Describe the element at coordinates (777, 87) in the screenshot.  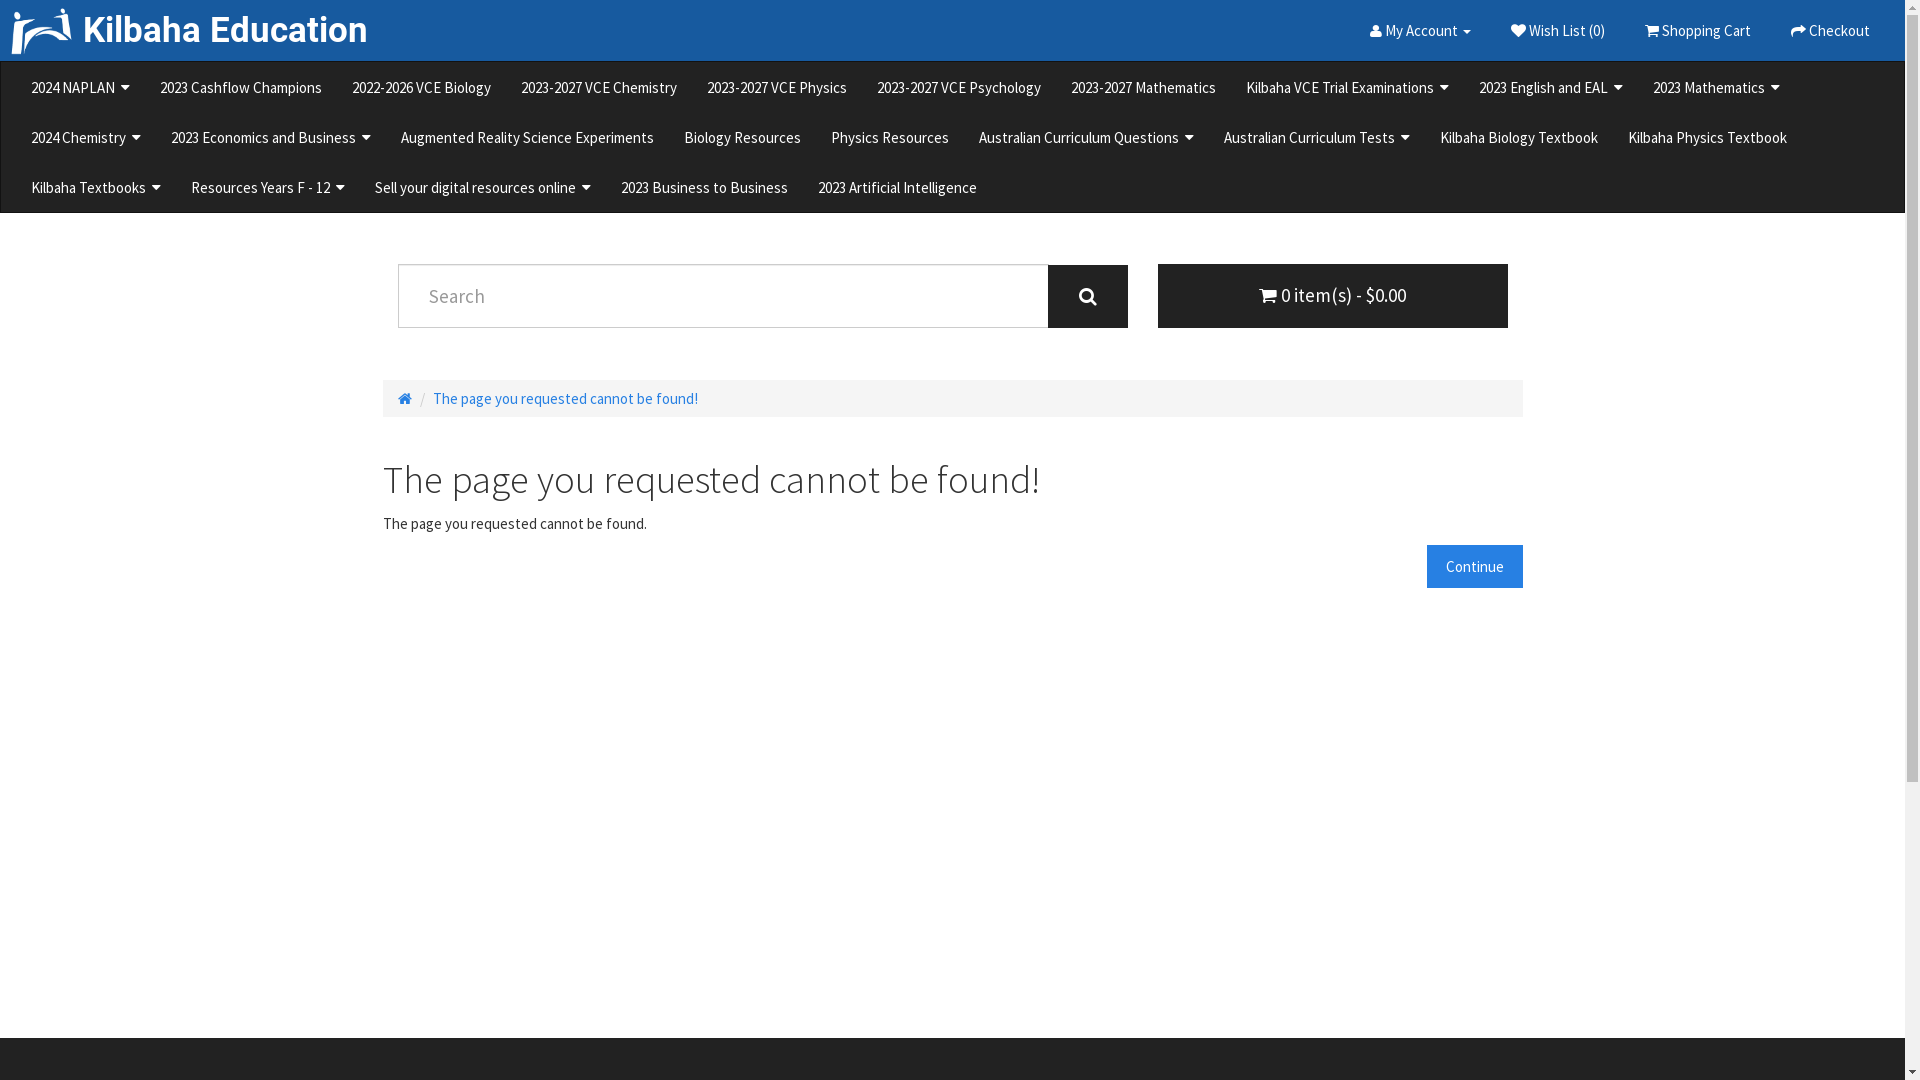
I see `2023-2027 VCE Physics` at that location.